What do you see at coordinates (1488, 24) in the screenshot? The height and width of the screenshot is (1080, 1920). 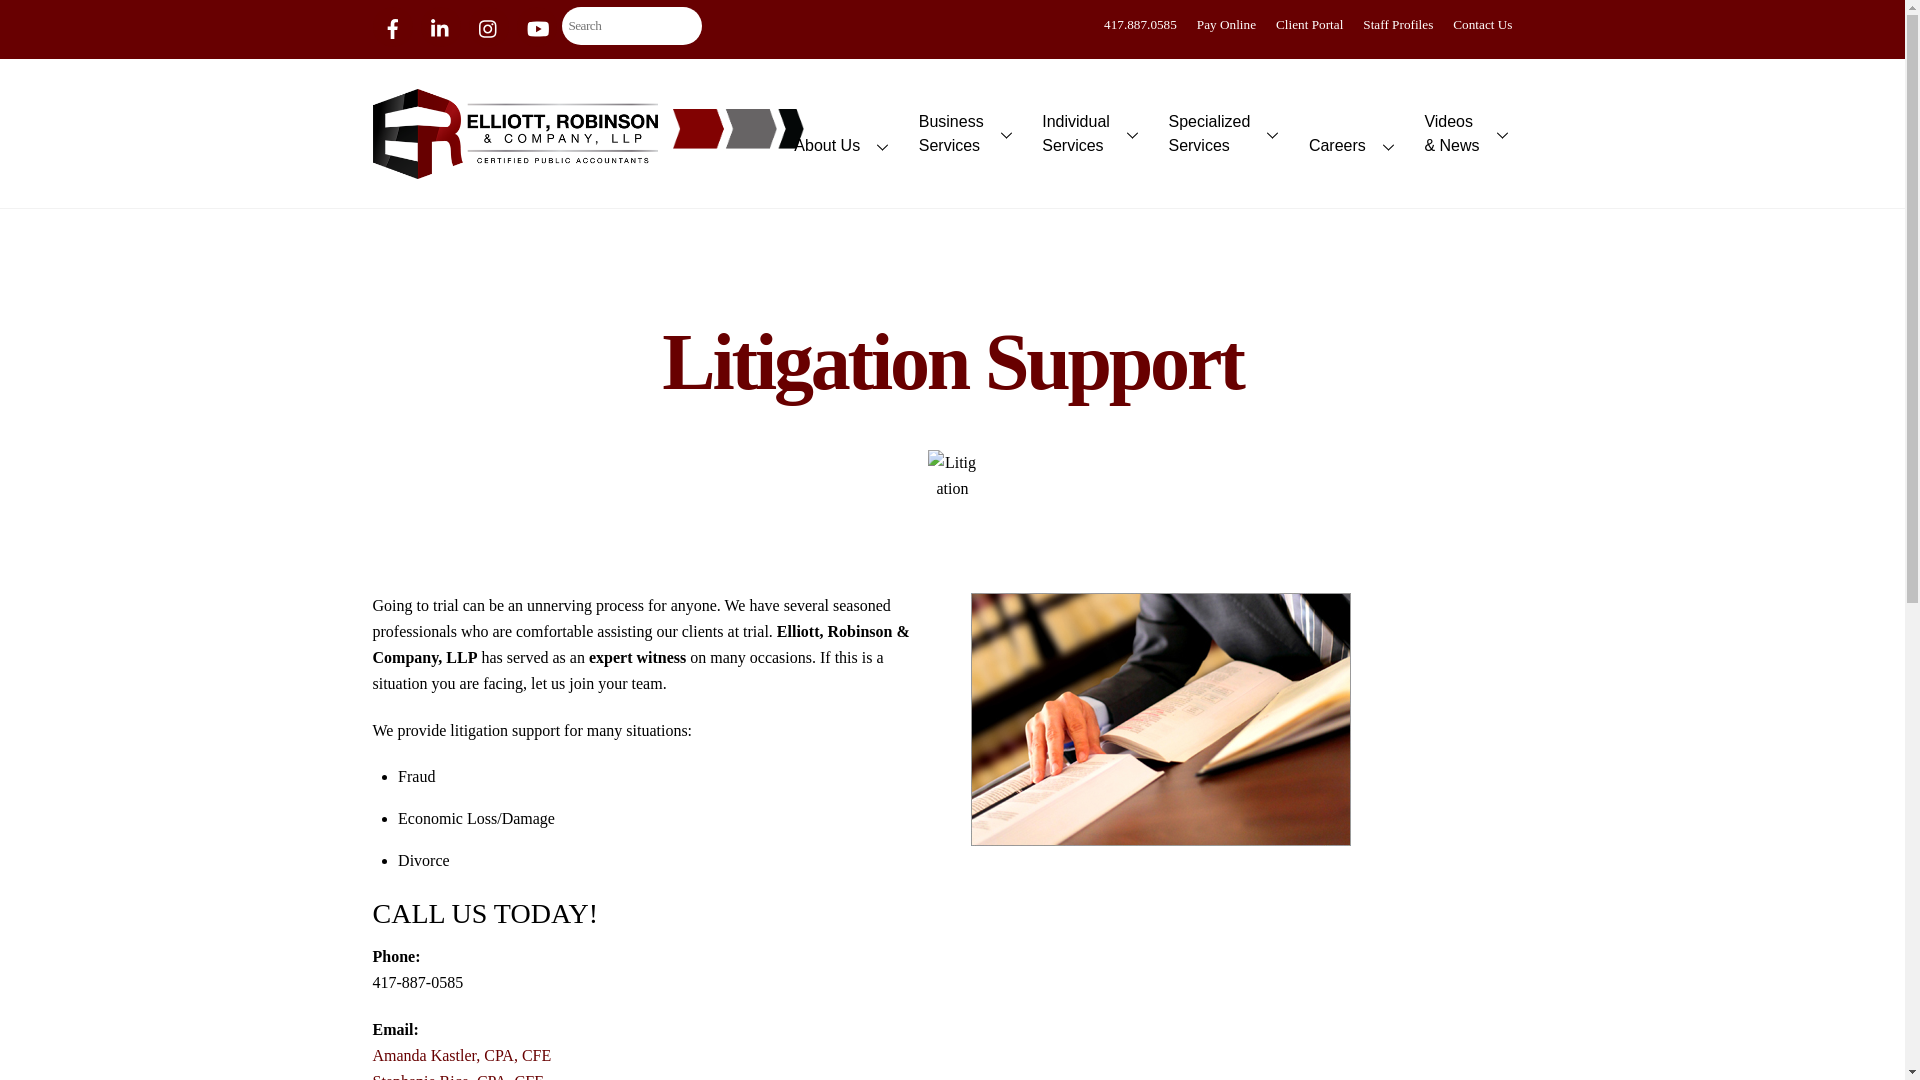 I see `Pay Online` at bounding box center [1488, 24].